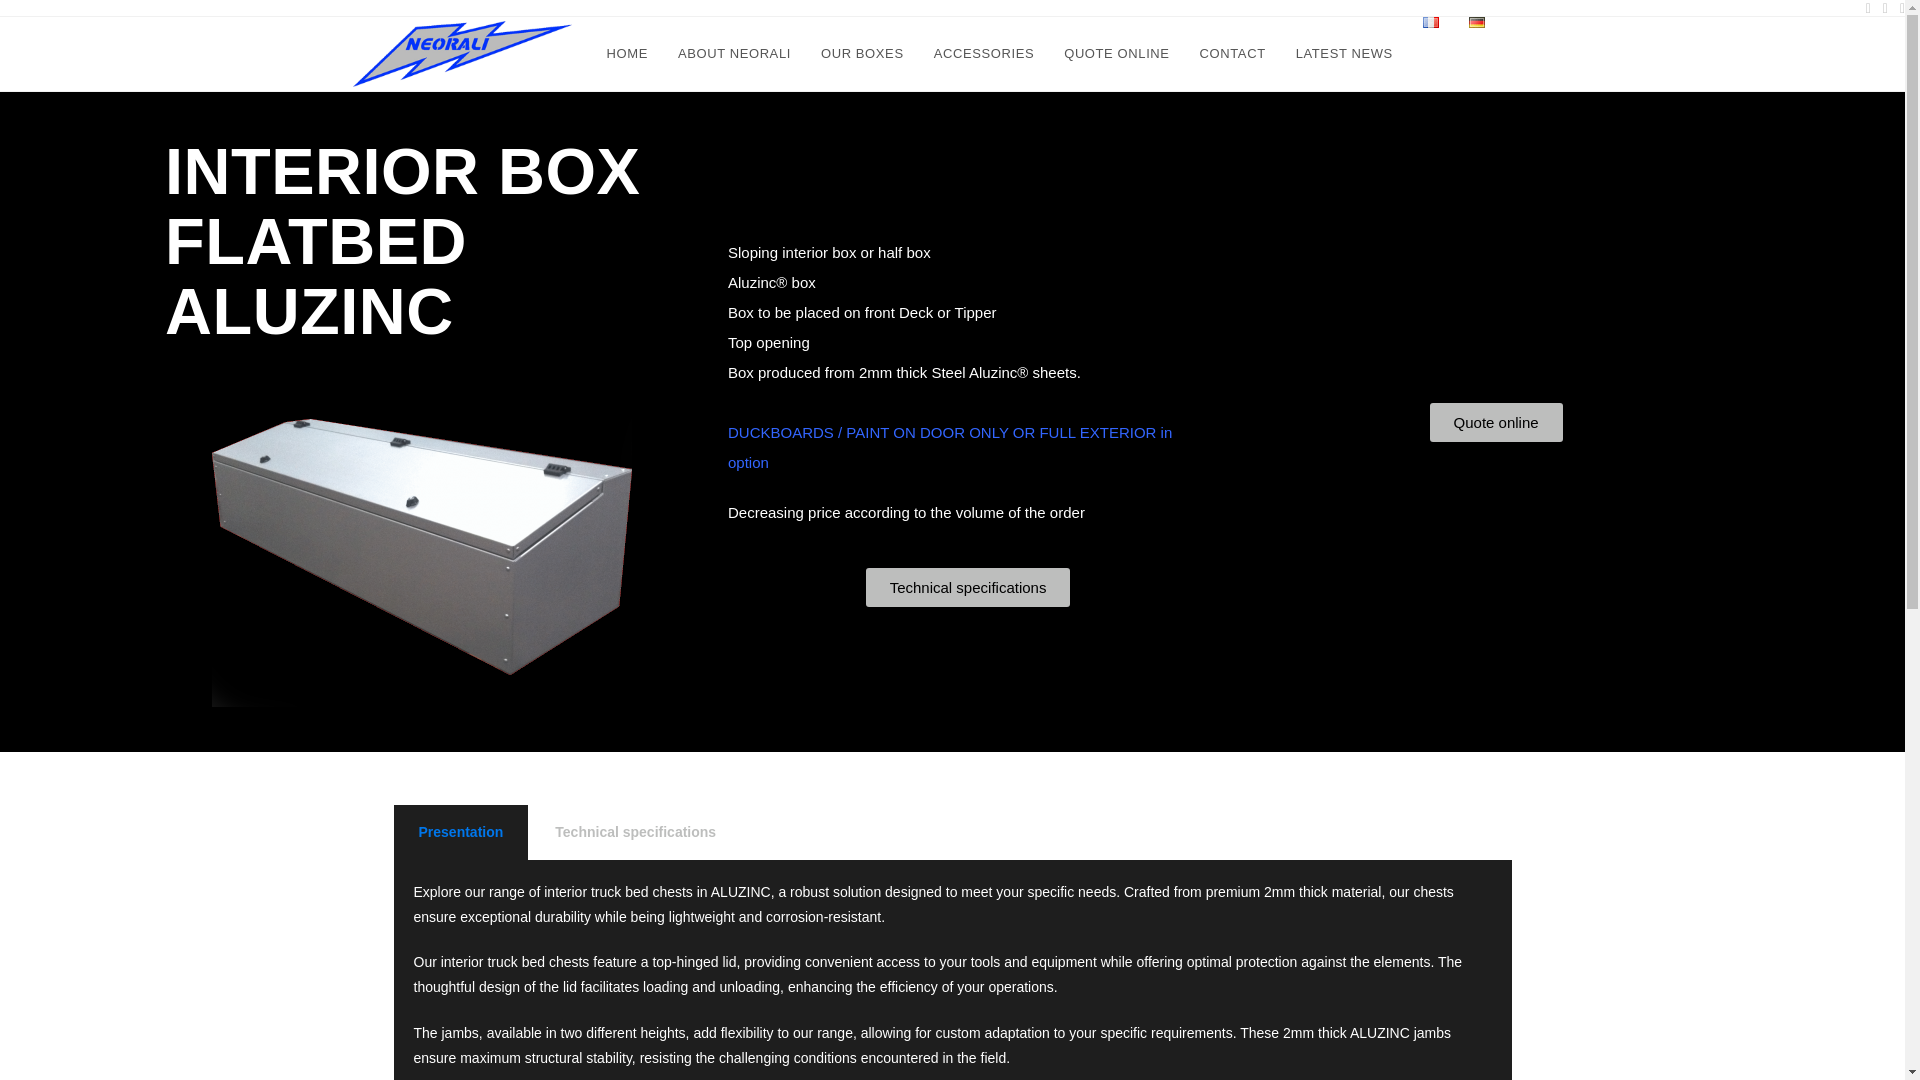 The image size is (1920, 1080). Describe the element at coordinates (1006, 1056) in the screenshot. I see `Home` at that location.